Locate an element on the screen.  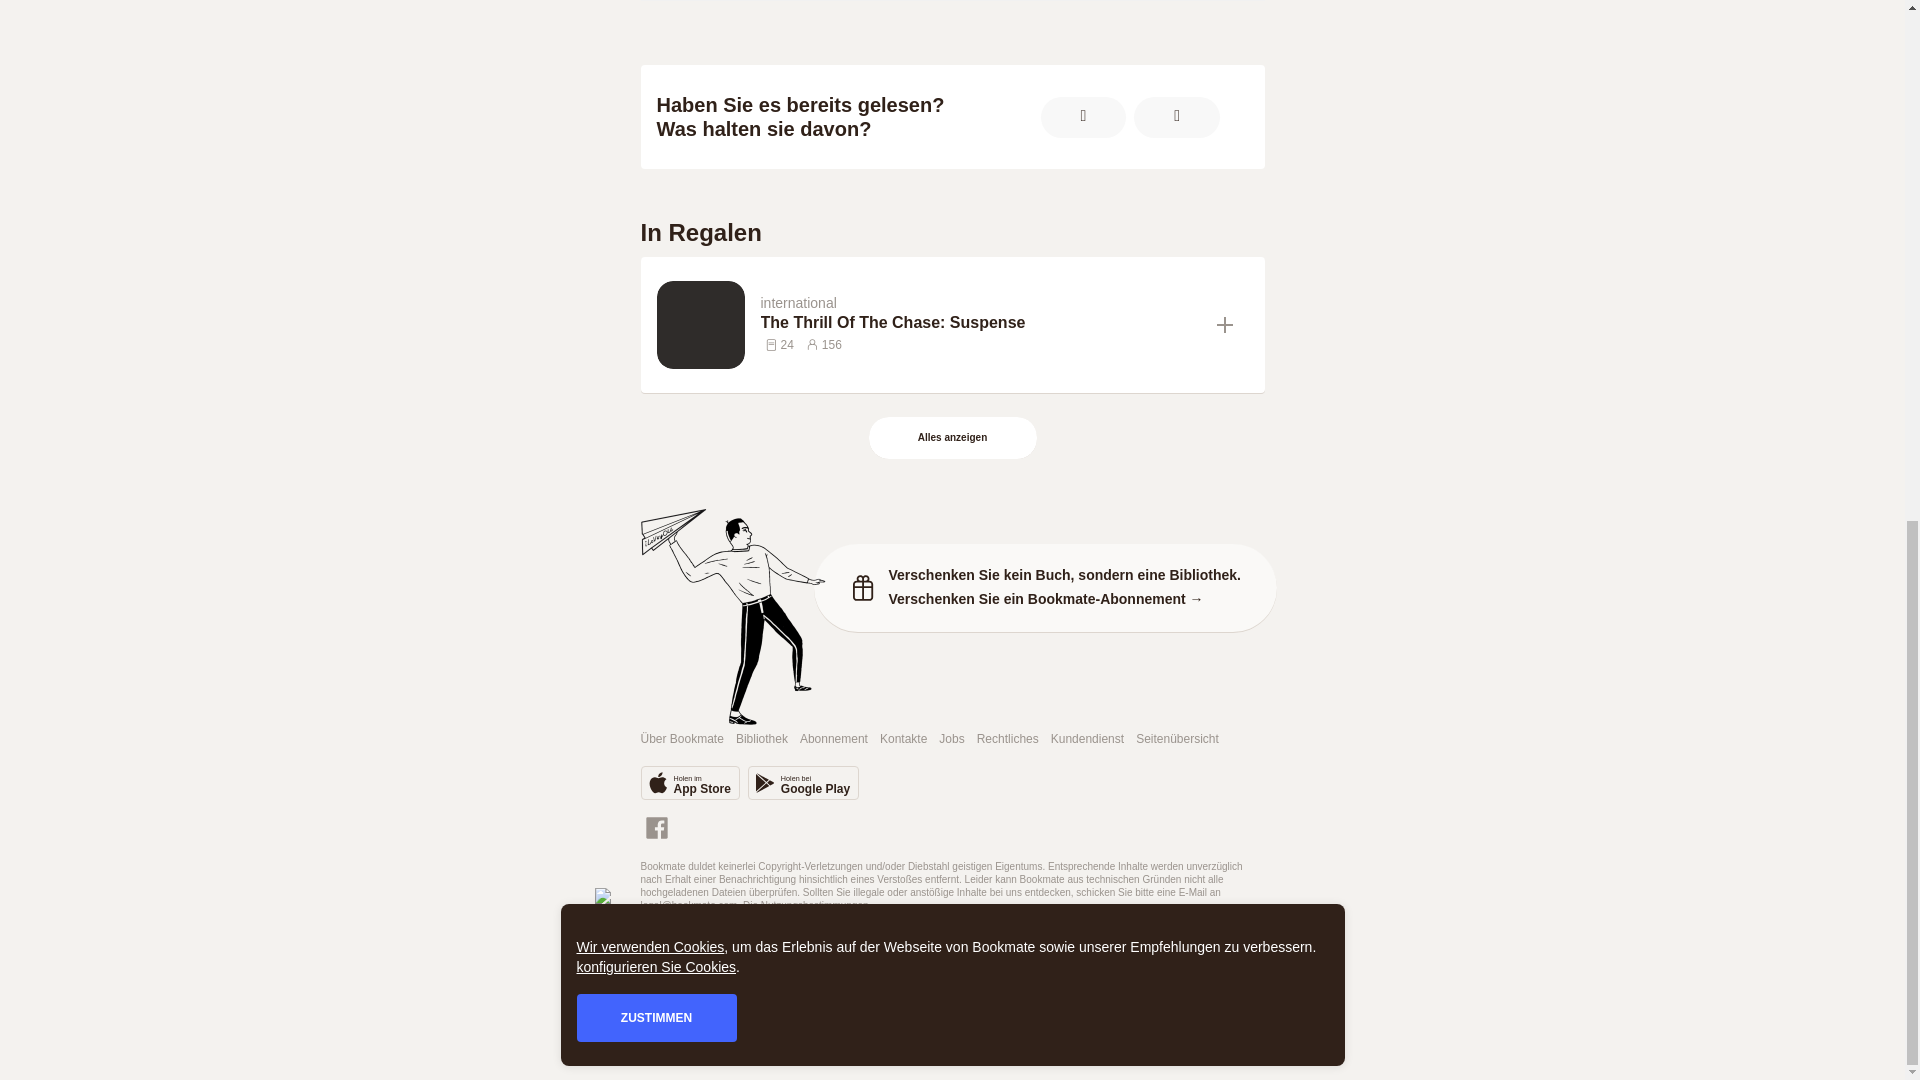
Kontakte is located at coordinates (903, 740).